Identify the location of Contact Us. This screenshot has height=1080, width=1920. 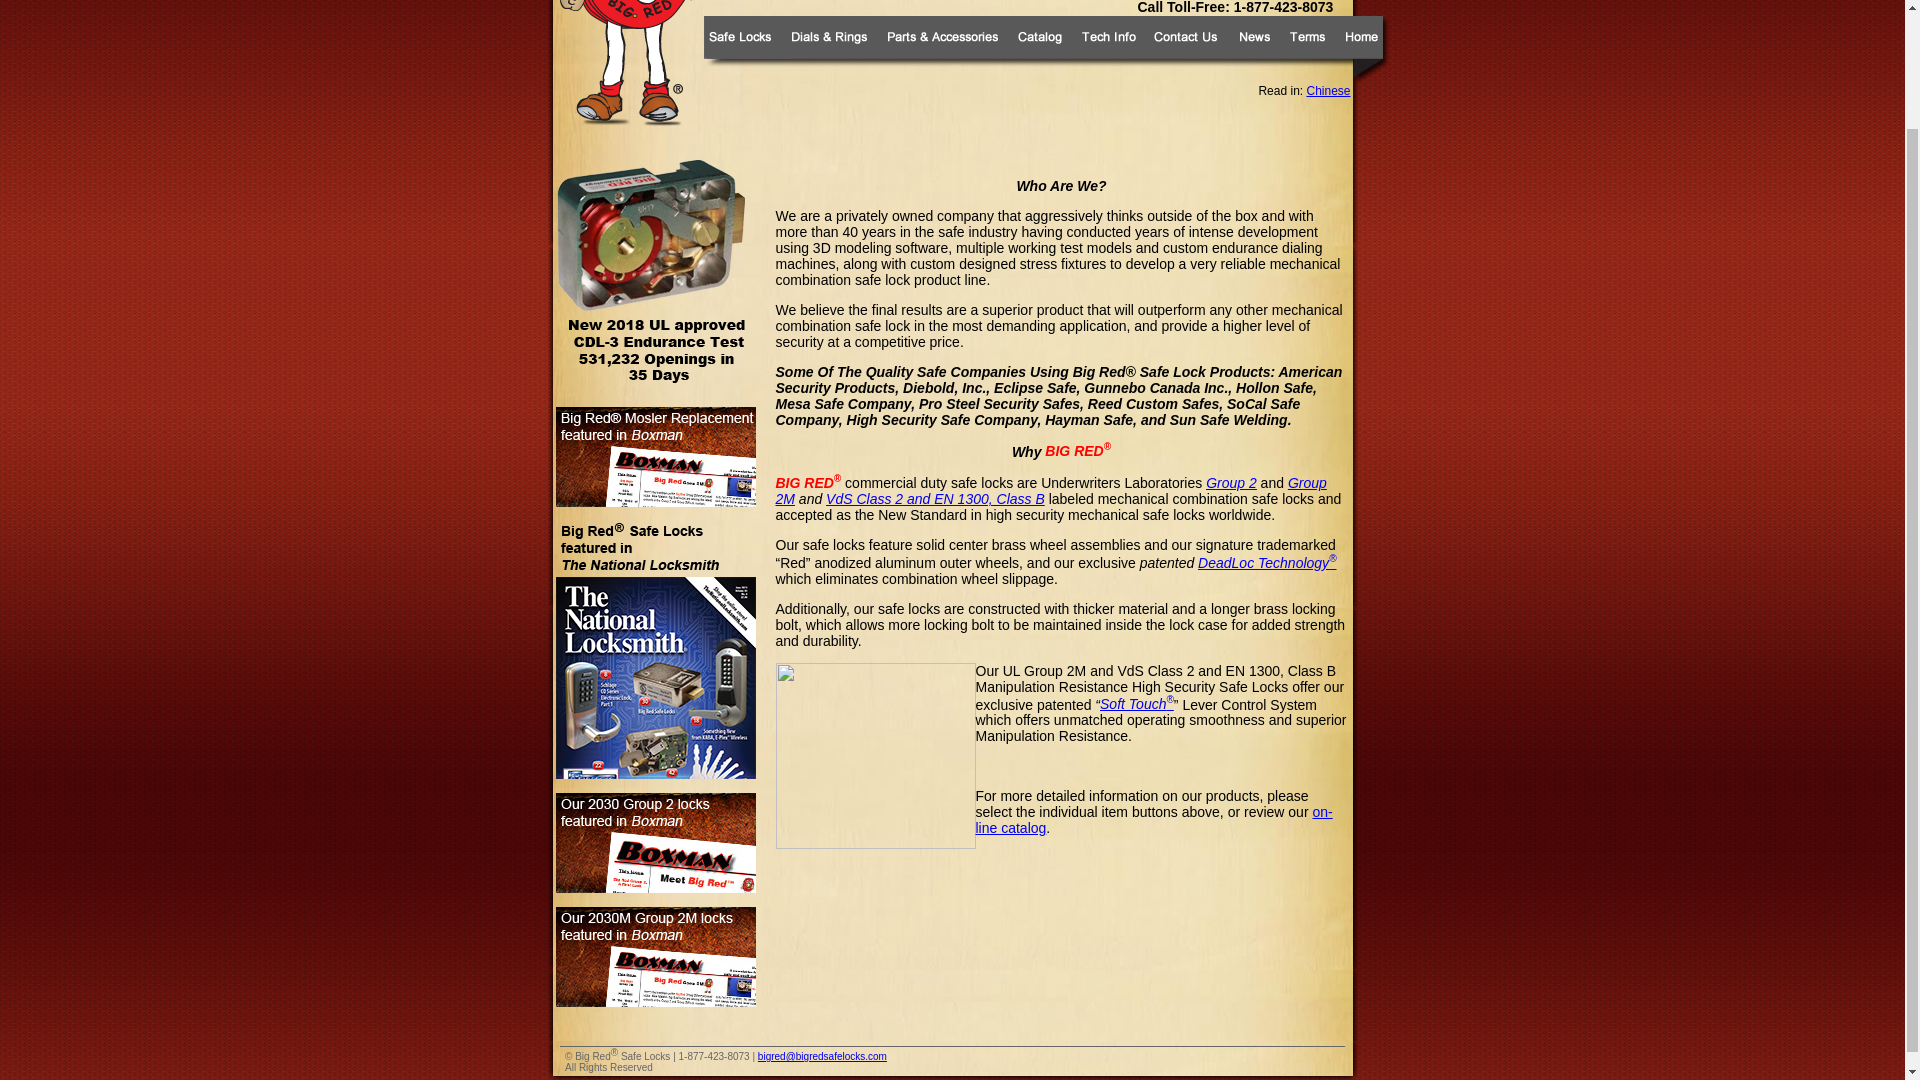
(1186, 49).